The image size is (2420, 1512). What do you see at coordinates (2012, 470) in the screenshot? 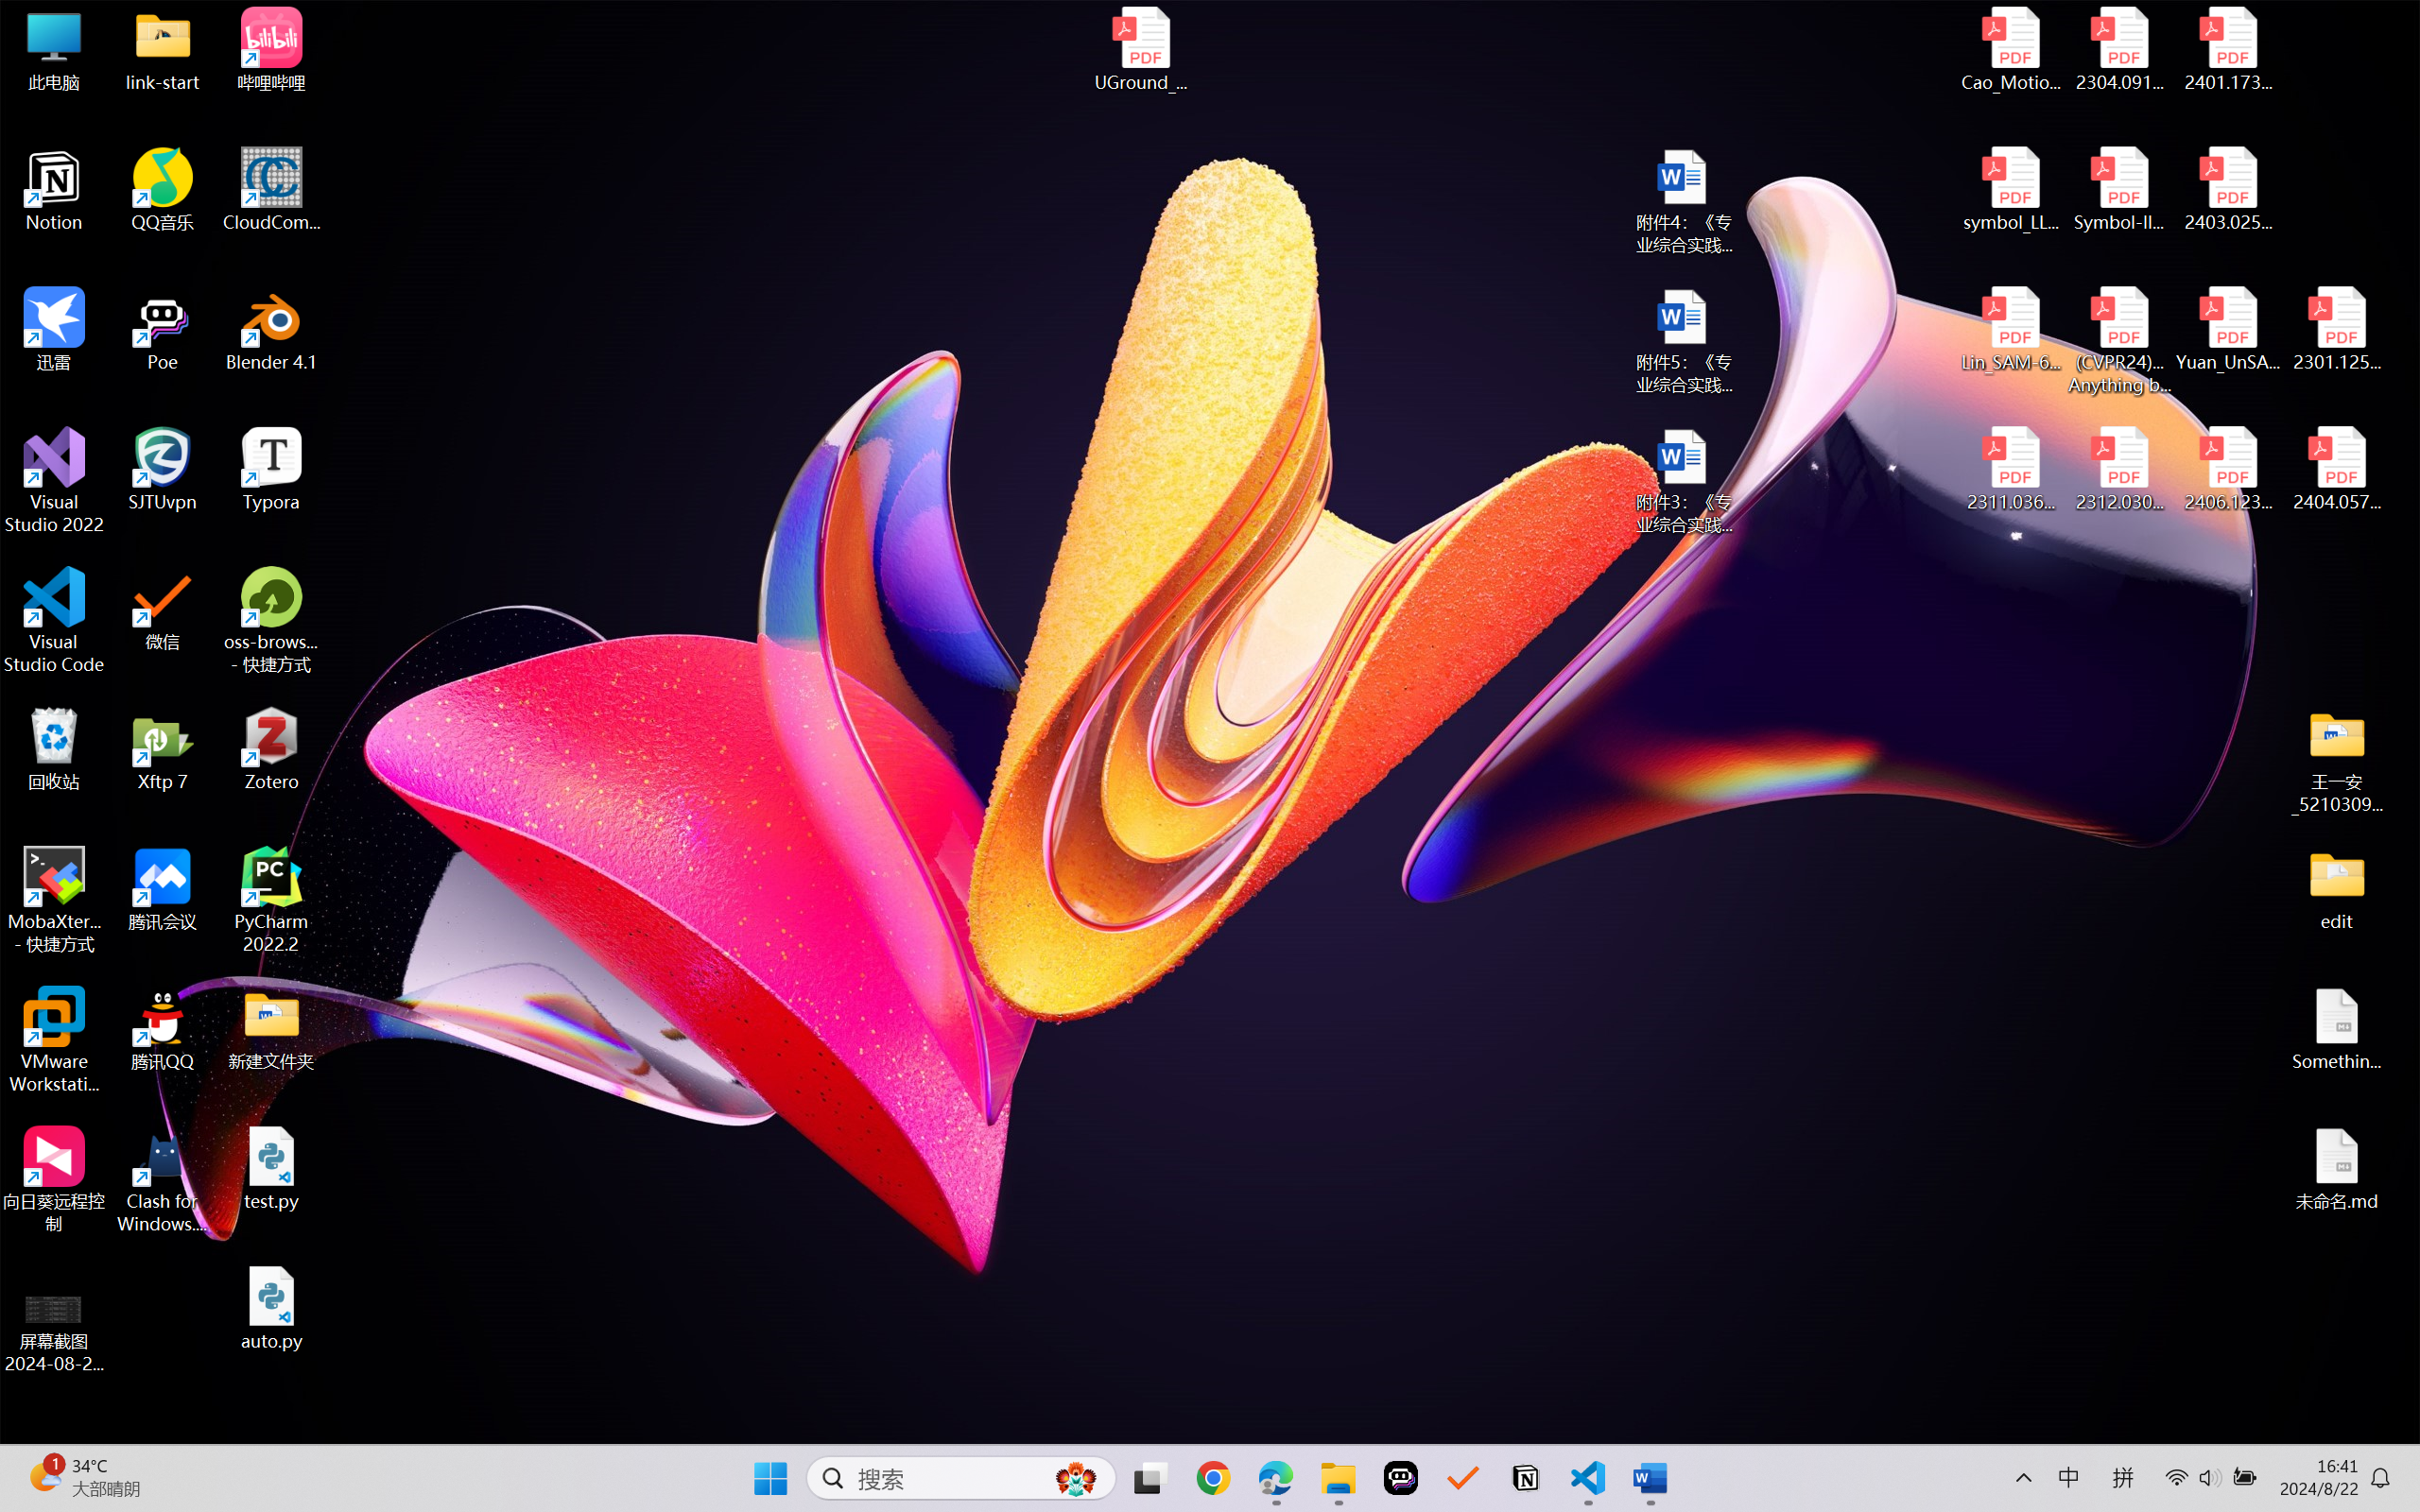
I see `2311.03658v2.pdf` at bounding box center [2012, 470].